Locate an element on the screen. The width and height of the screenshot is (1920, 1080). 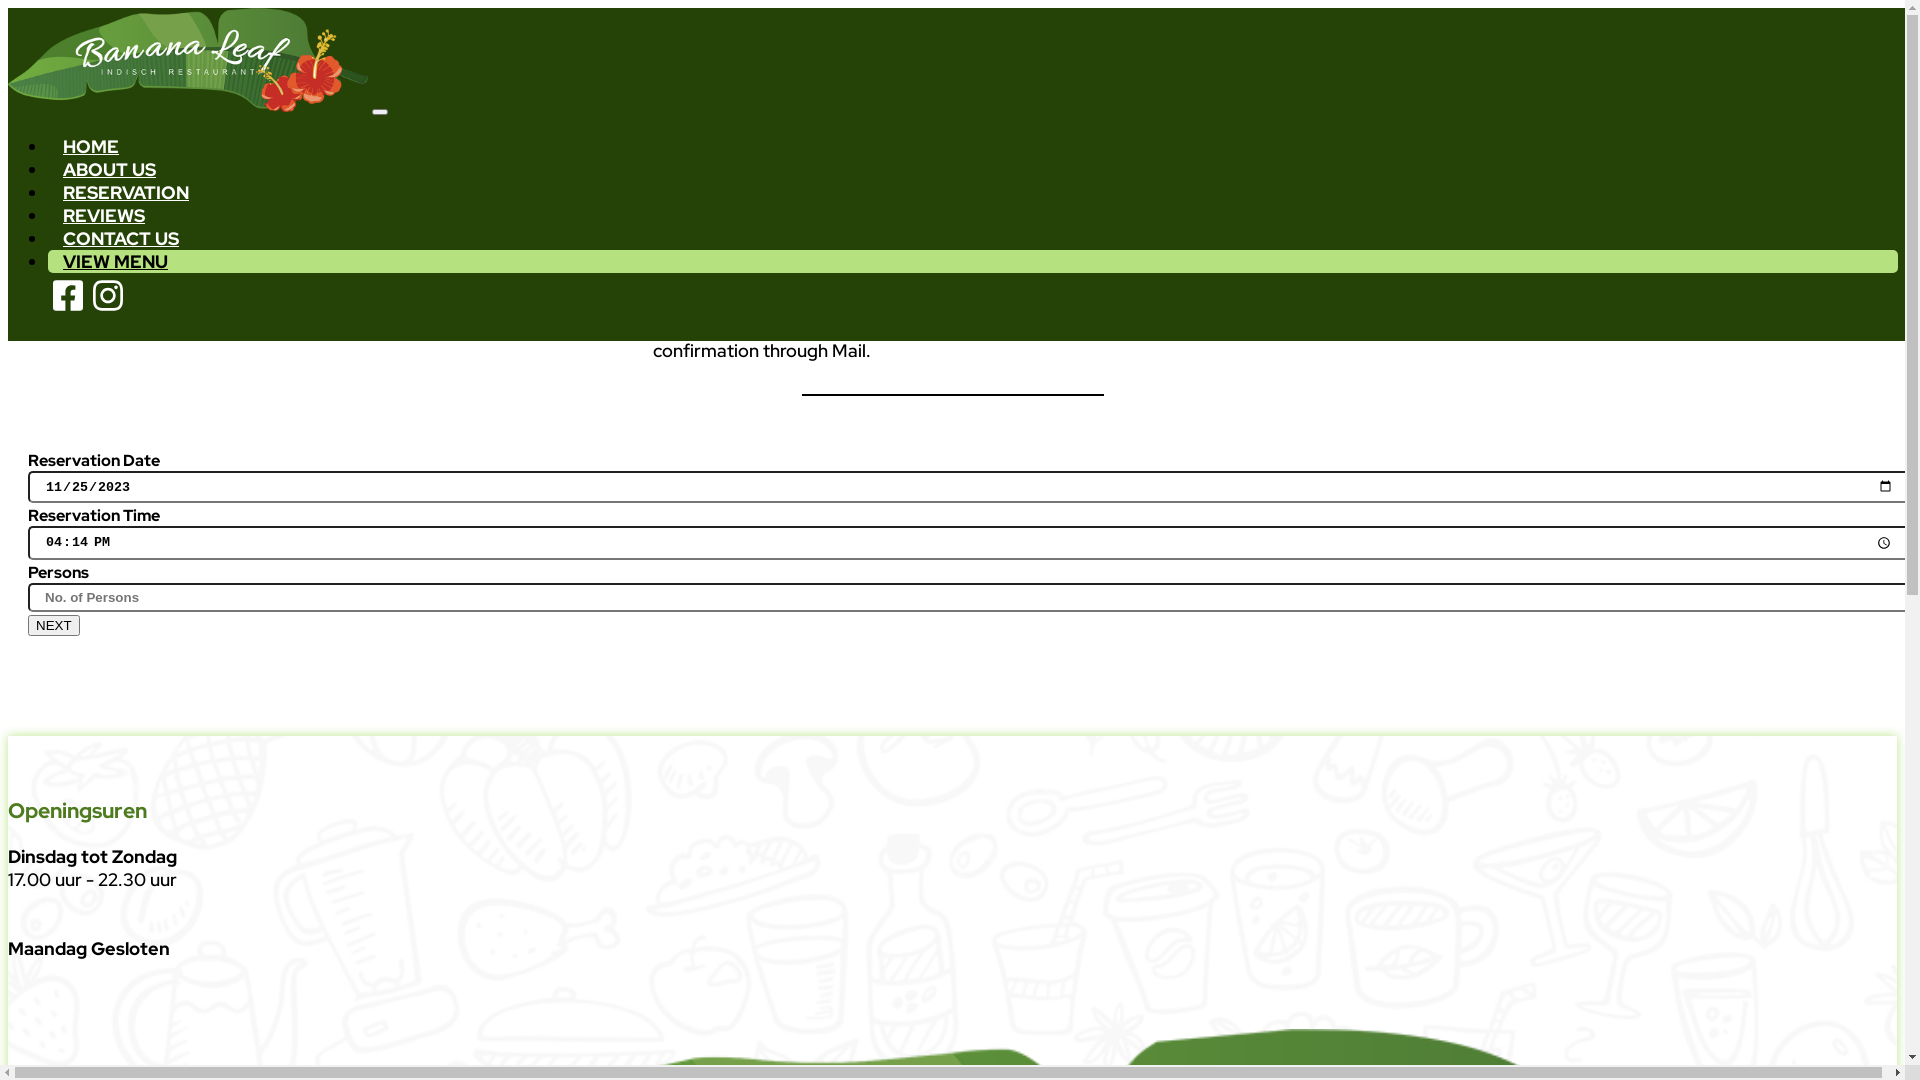
CONTACT US is located at coordinates (121, 238).